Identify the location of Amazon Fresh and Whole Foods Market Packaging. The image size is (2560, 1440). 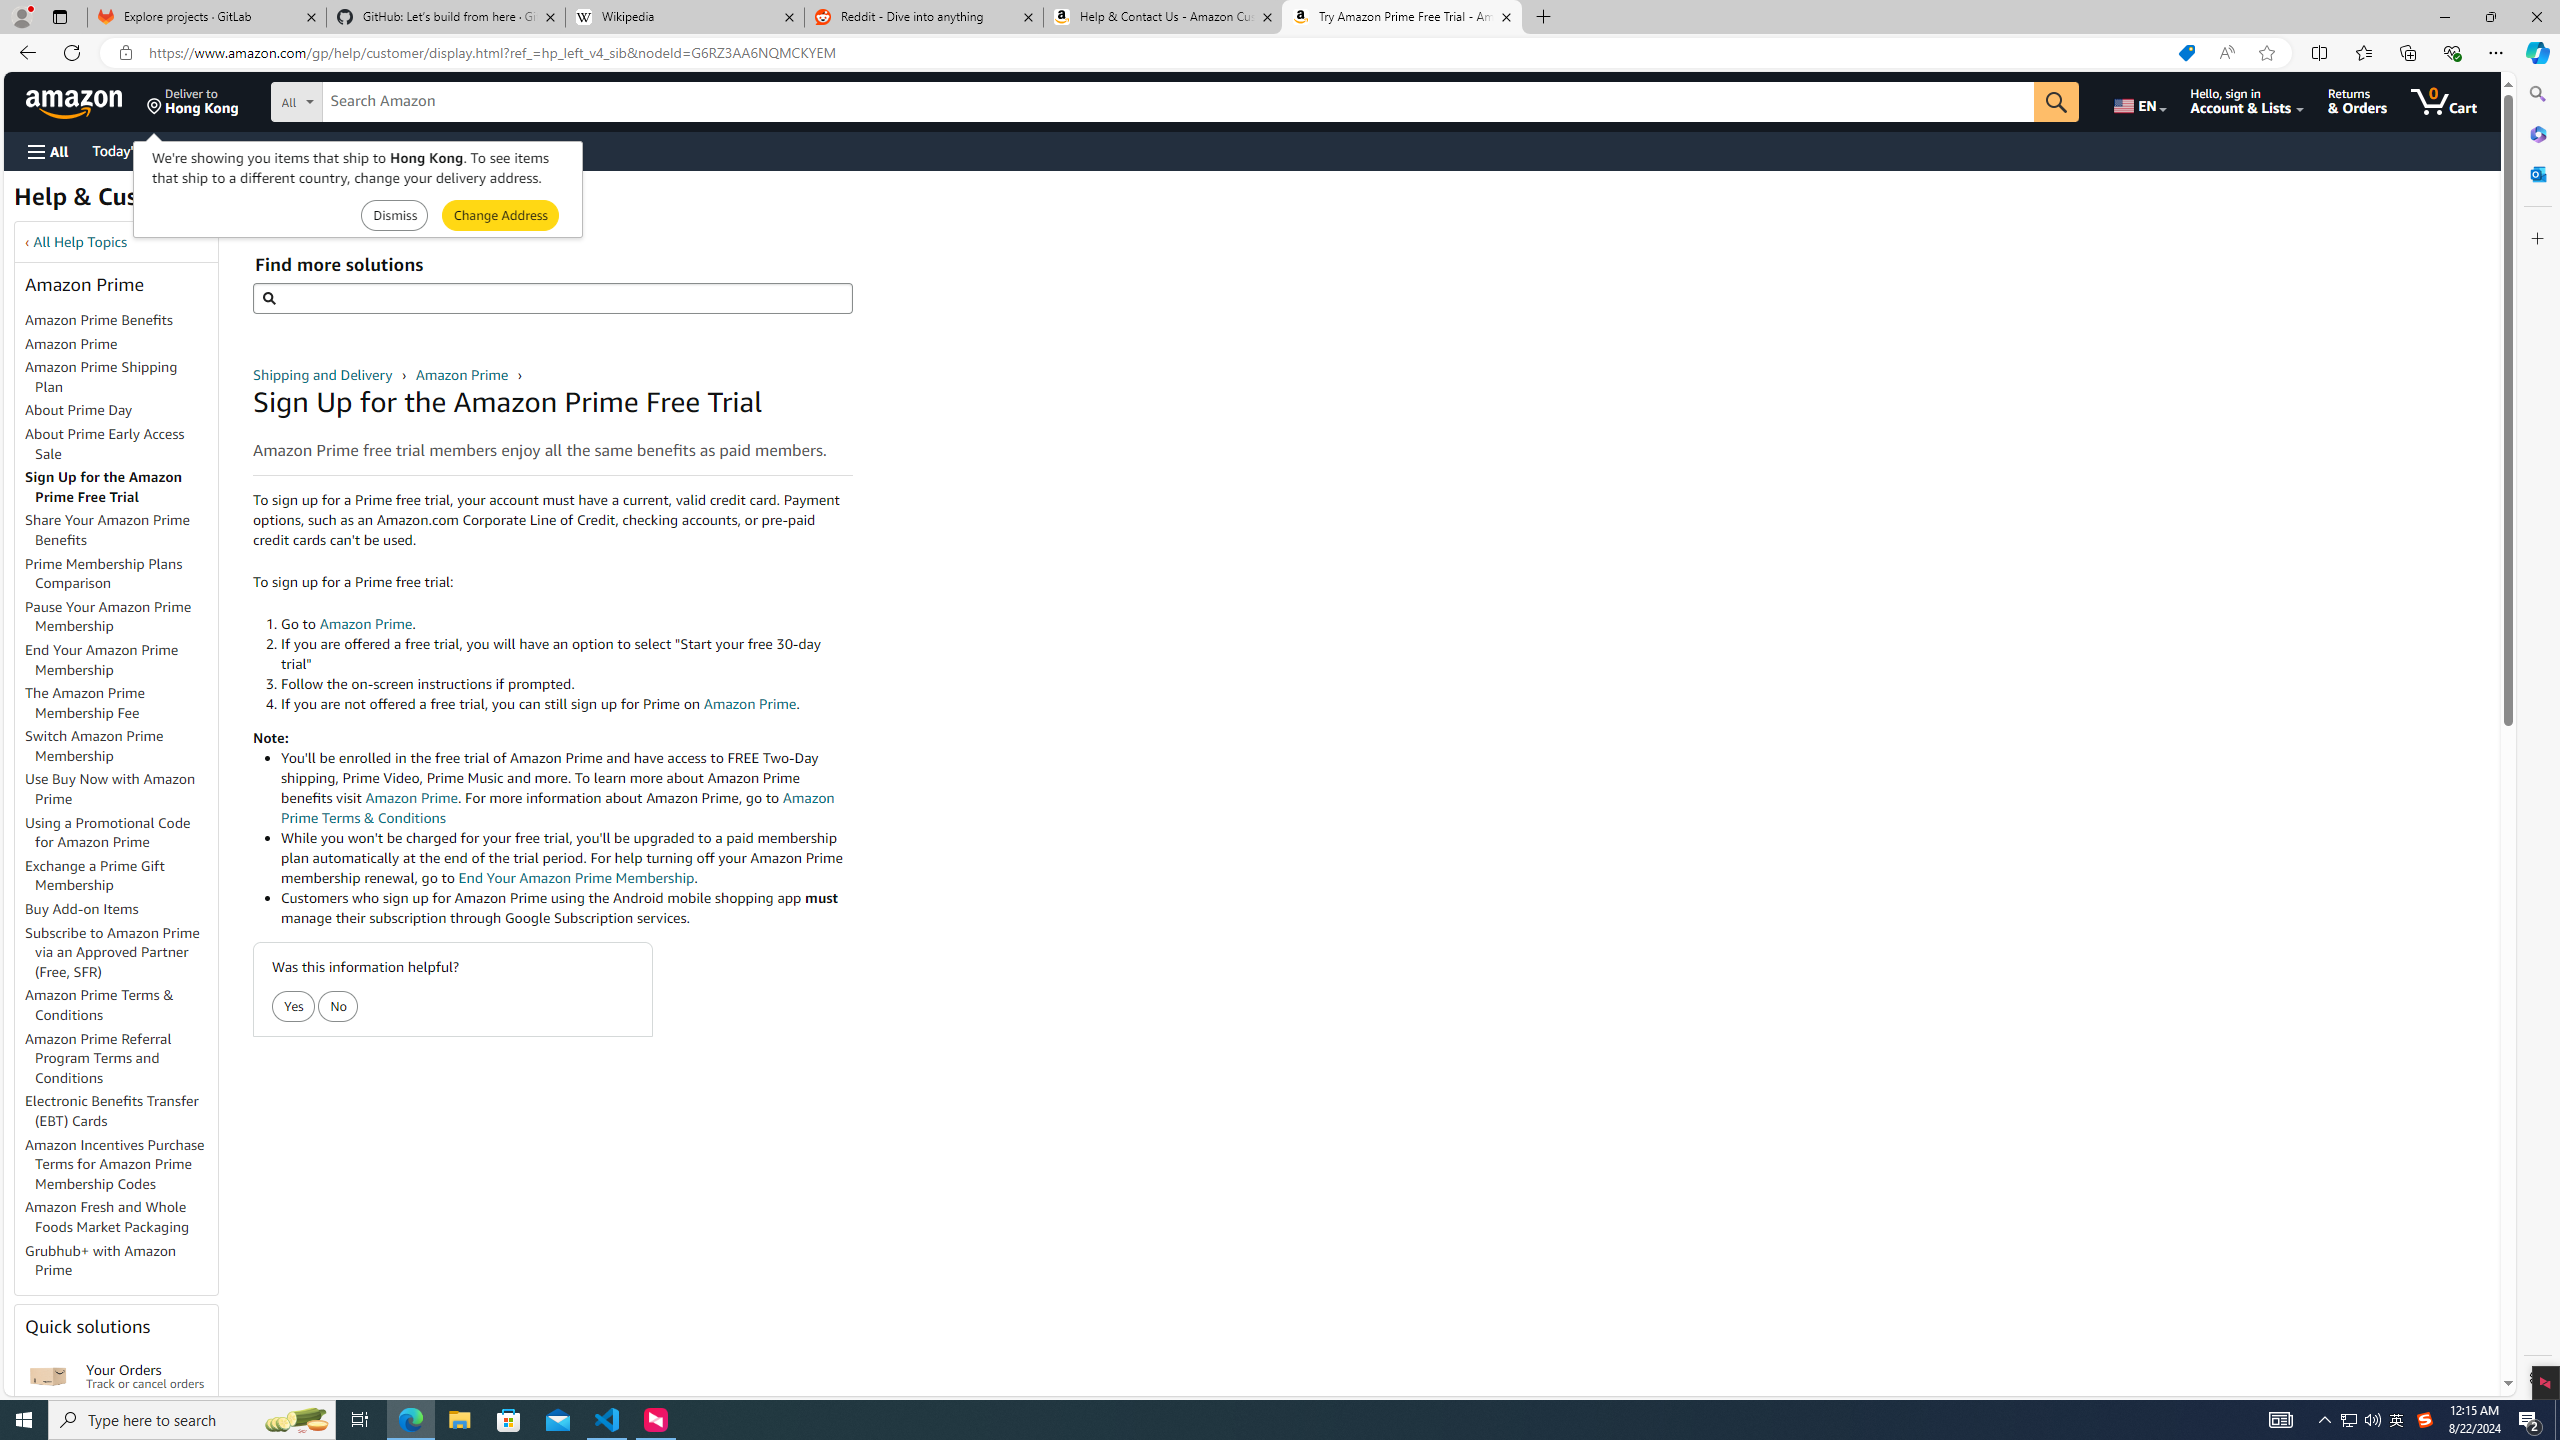
(121, 1218).